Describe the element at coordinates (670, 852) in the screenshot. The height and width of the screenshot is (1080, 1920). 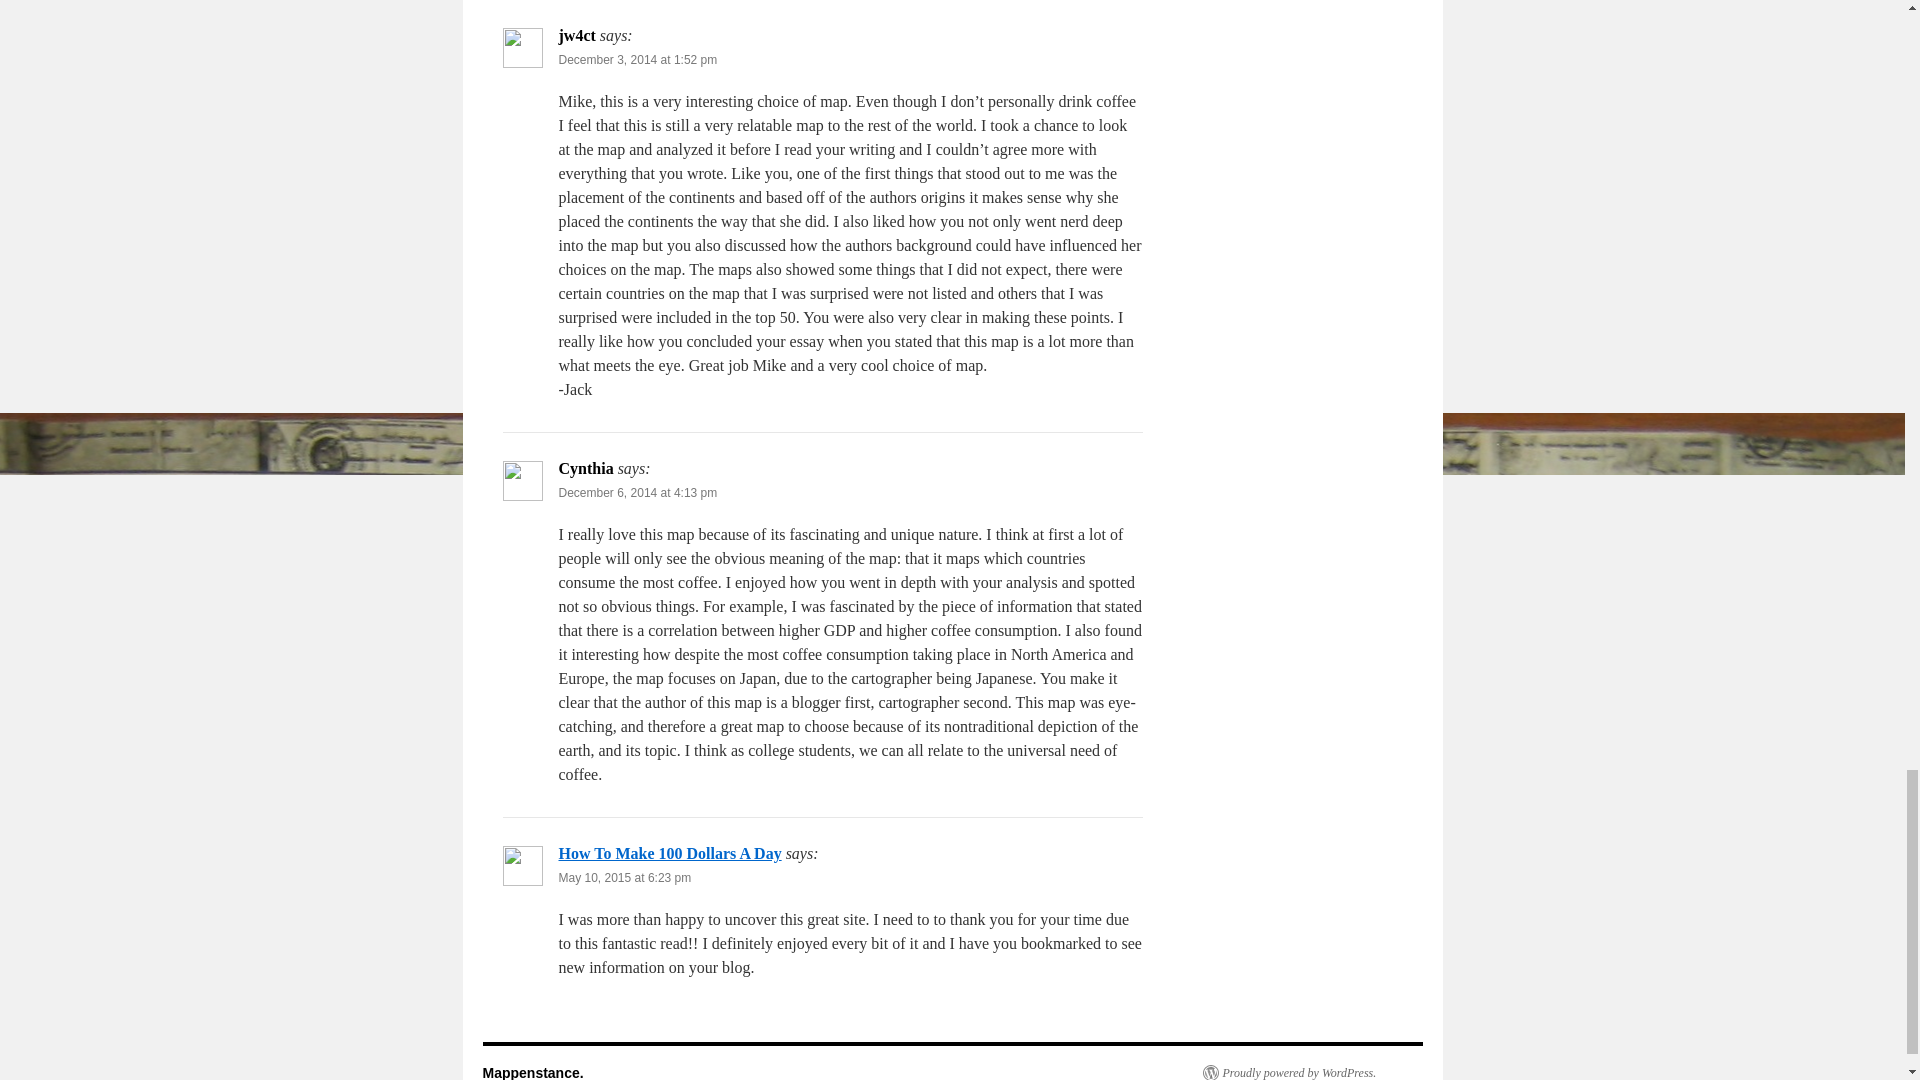
I see `How To Make 100 Dollars A Day` at that location.